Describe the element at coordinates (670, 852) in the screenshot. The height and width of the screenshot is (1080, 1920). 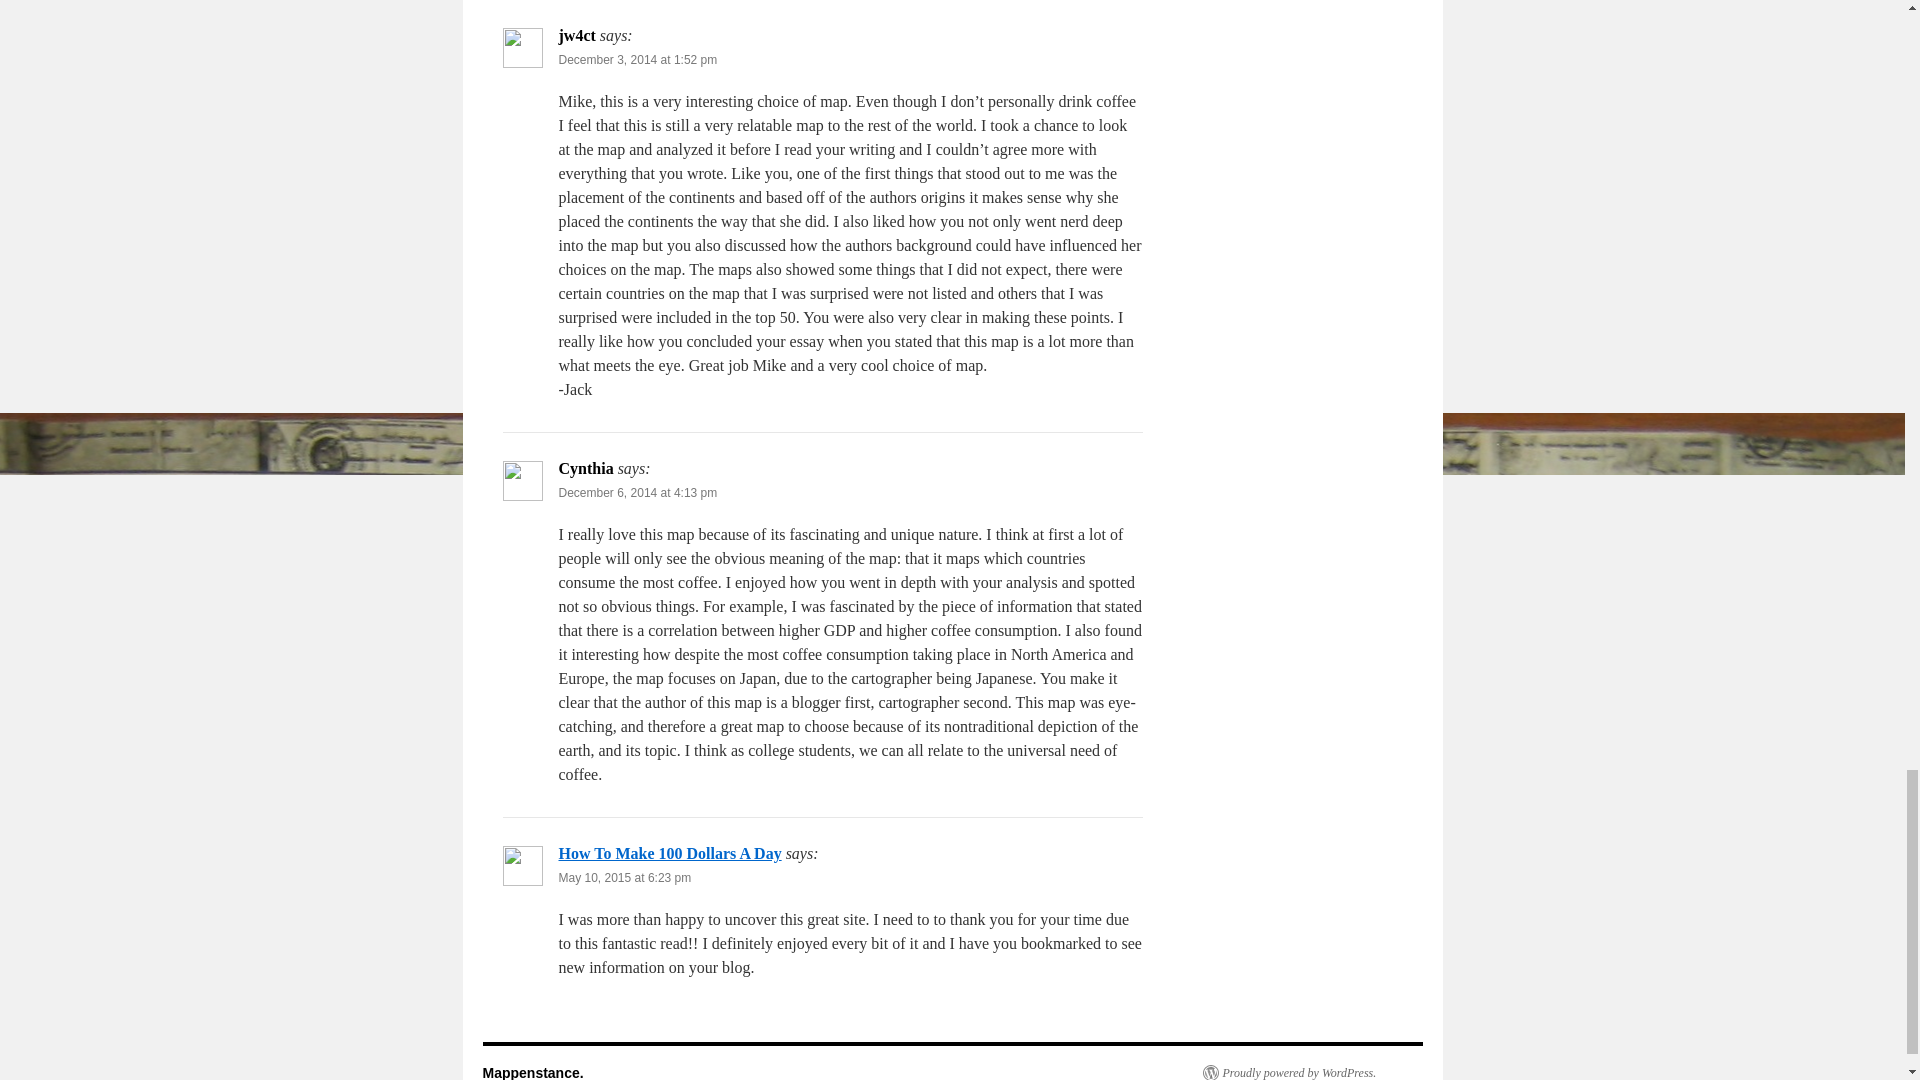
I see `How To Make 100 Dollars A Day` at that location.